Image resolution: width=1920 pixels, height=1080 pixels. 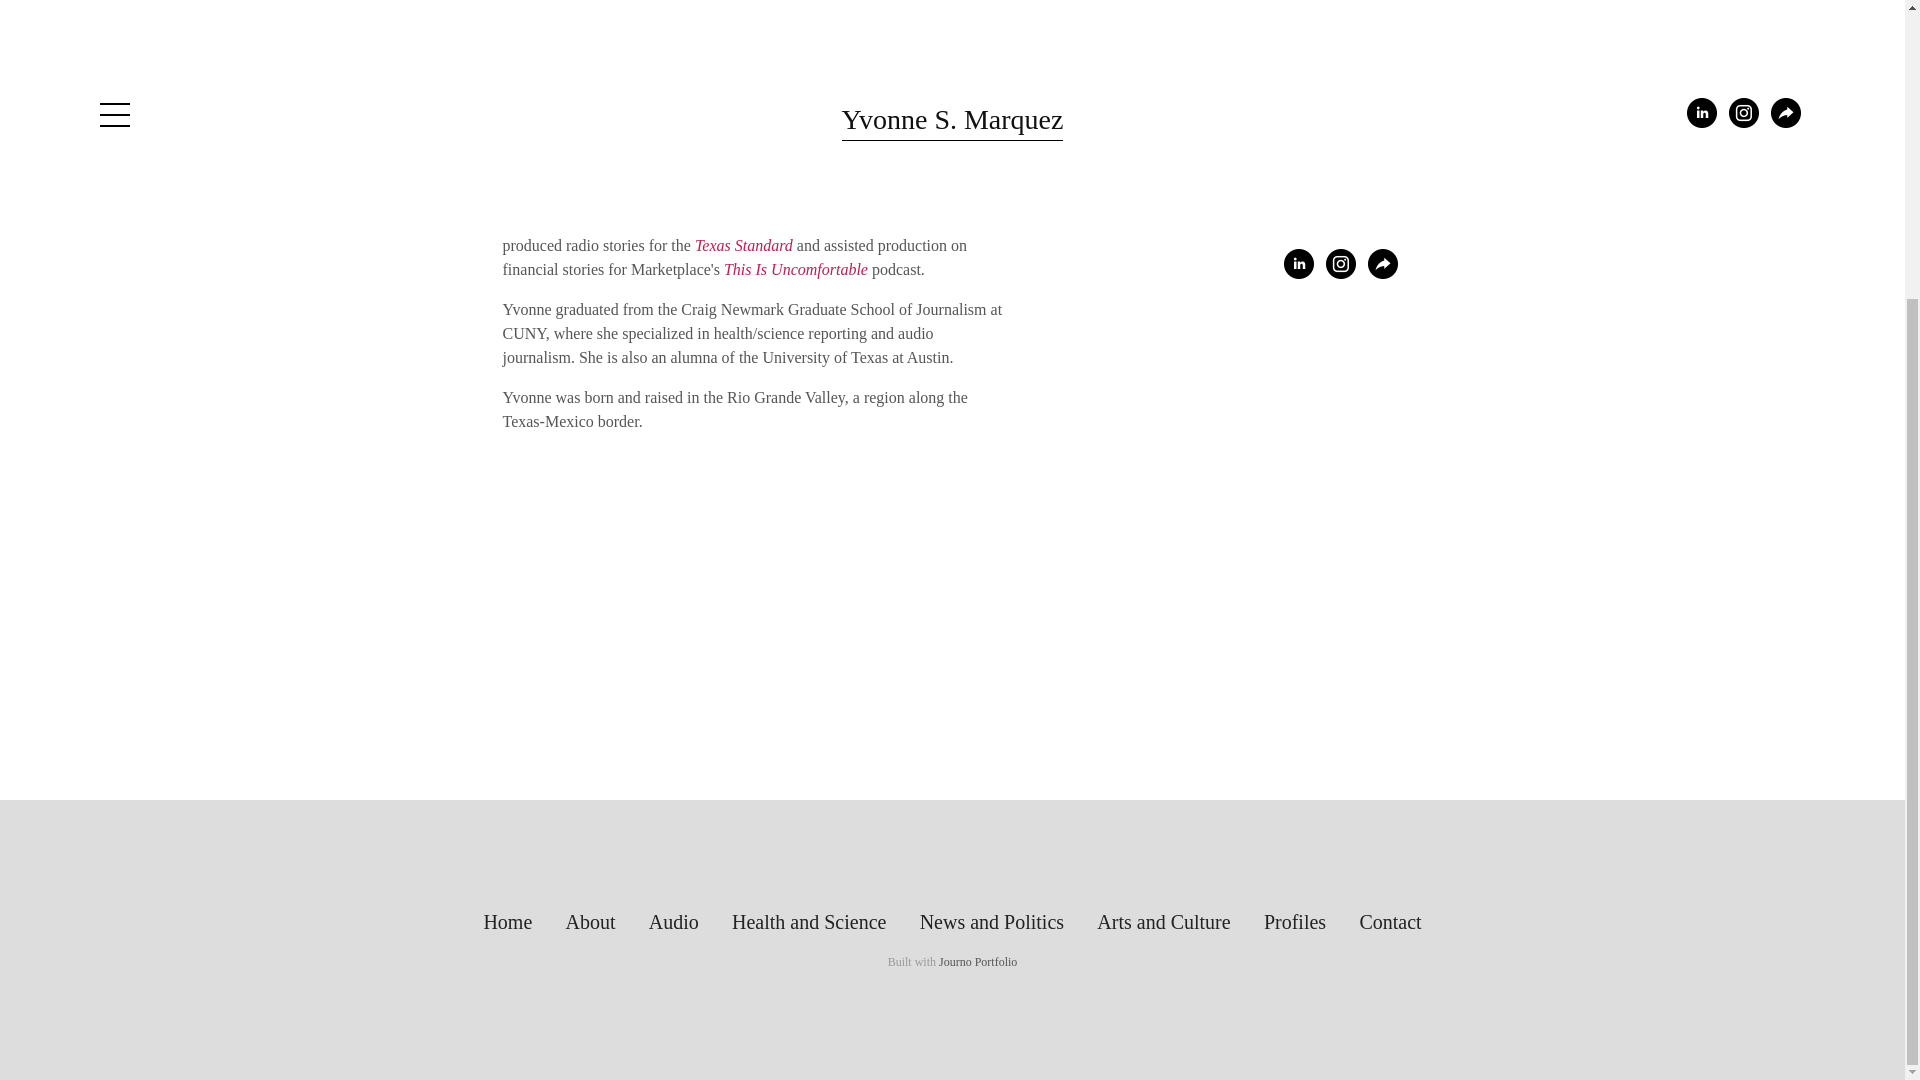 What do you see at coordinates (1294, 922) in the screenshot?
I see `Profiles` at bounding box center [1294, 922].